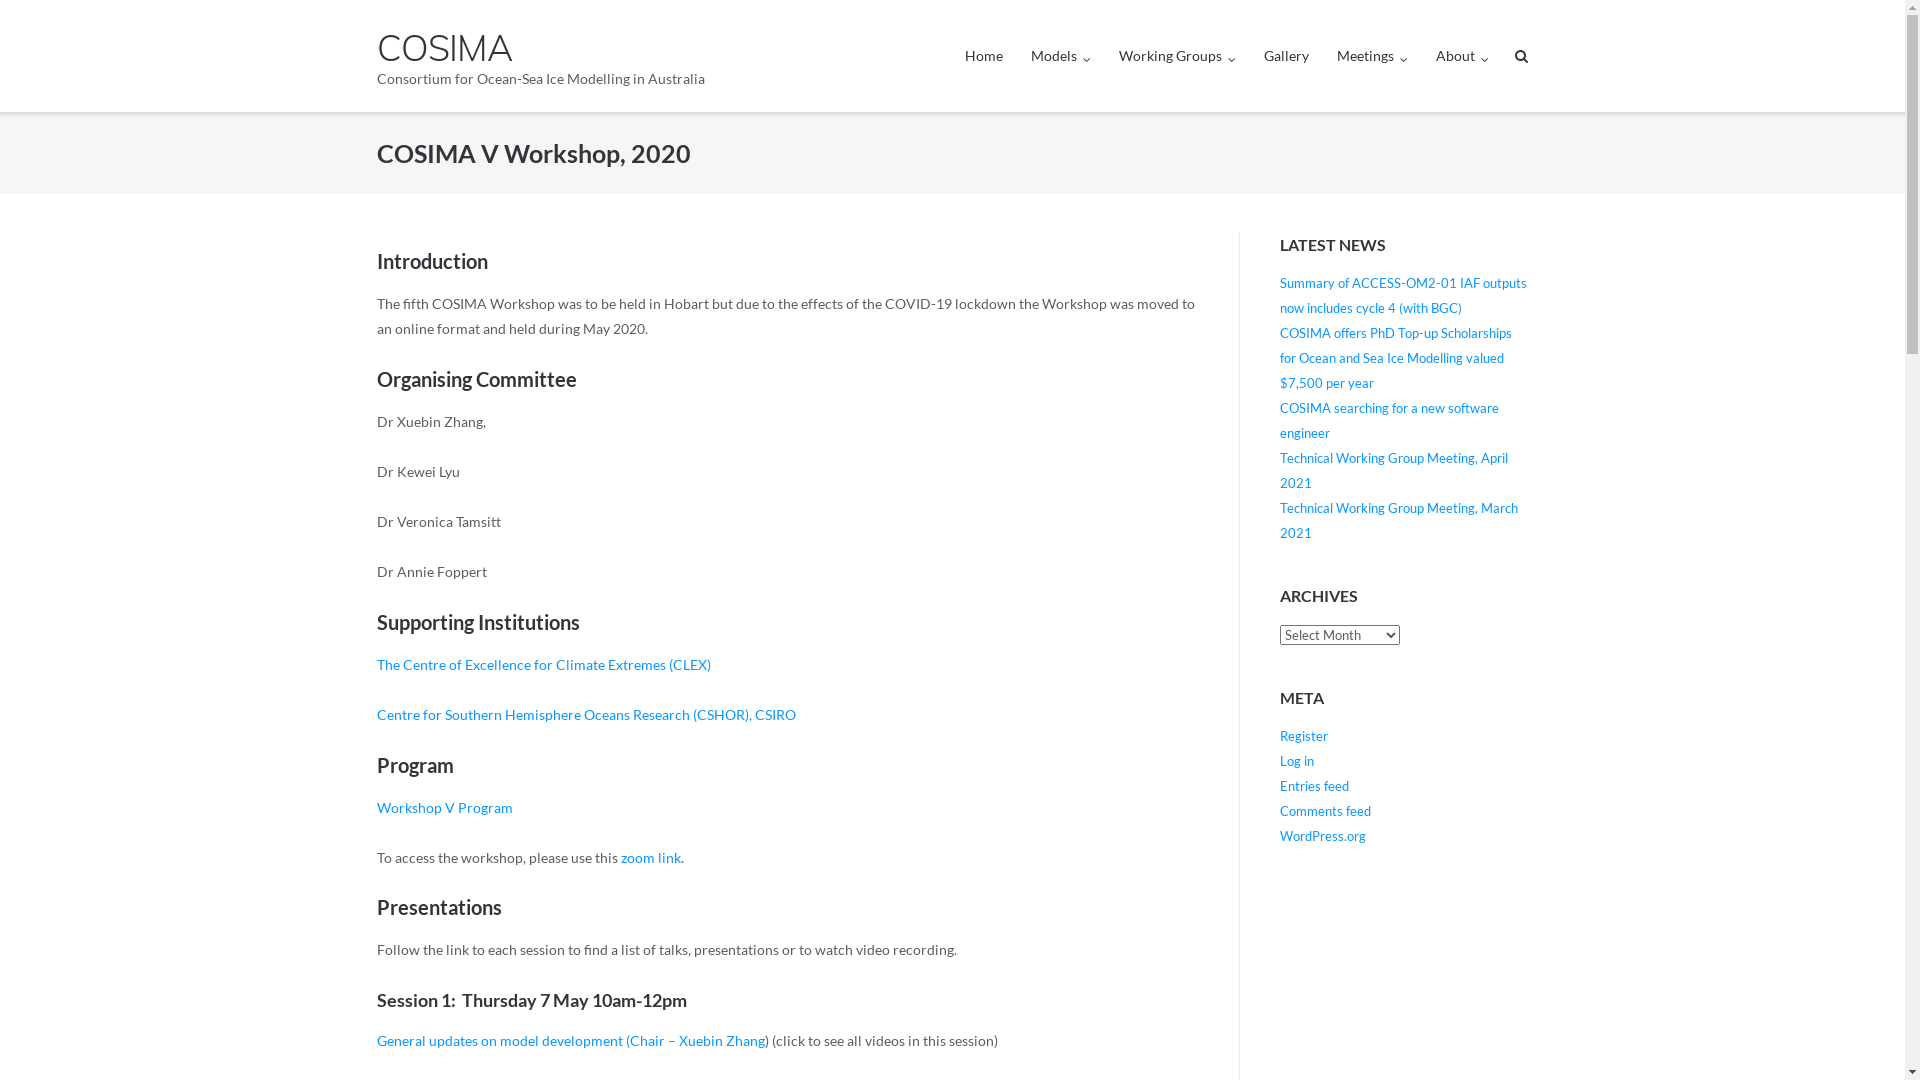  What do you see at coordinates (1323, 836) in the screenshot?
I see `WordPress.org` at bounding box center [1323, 836].